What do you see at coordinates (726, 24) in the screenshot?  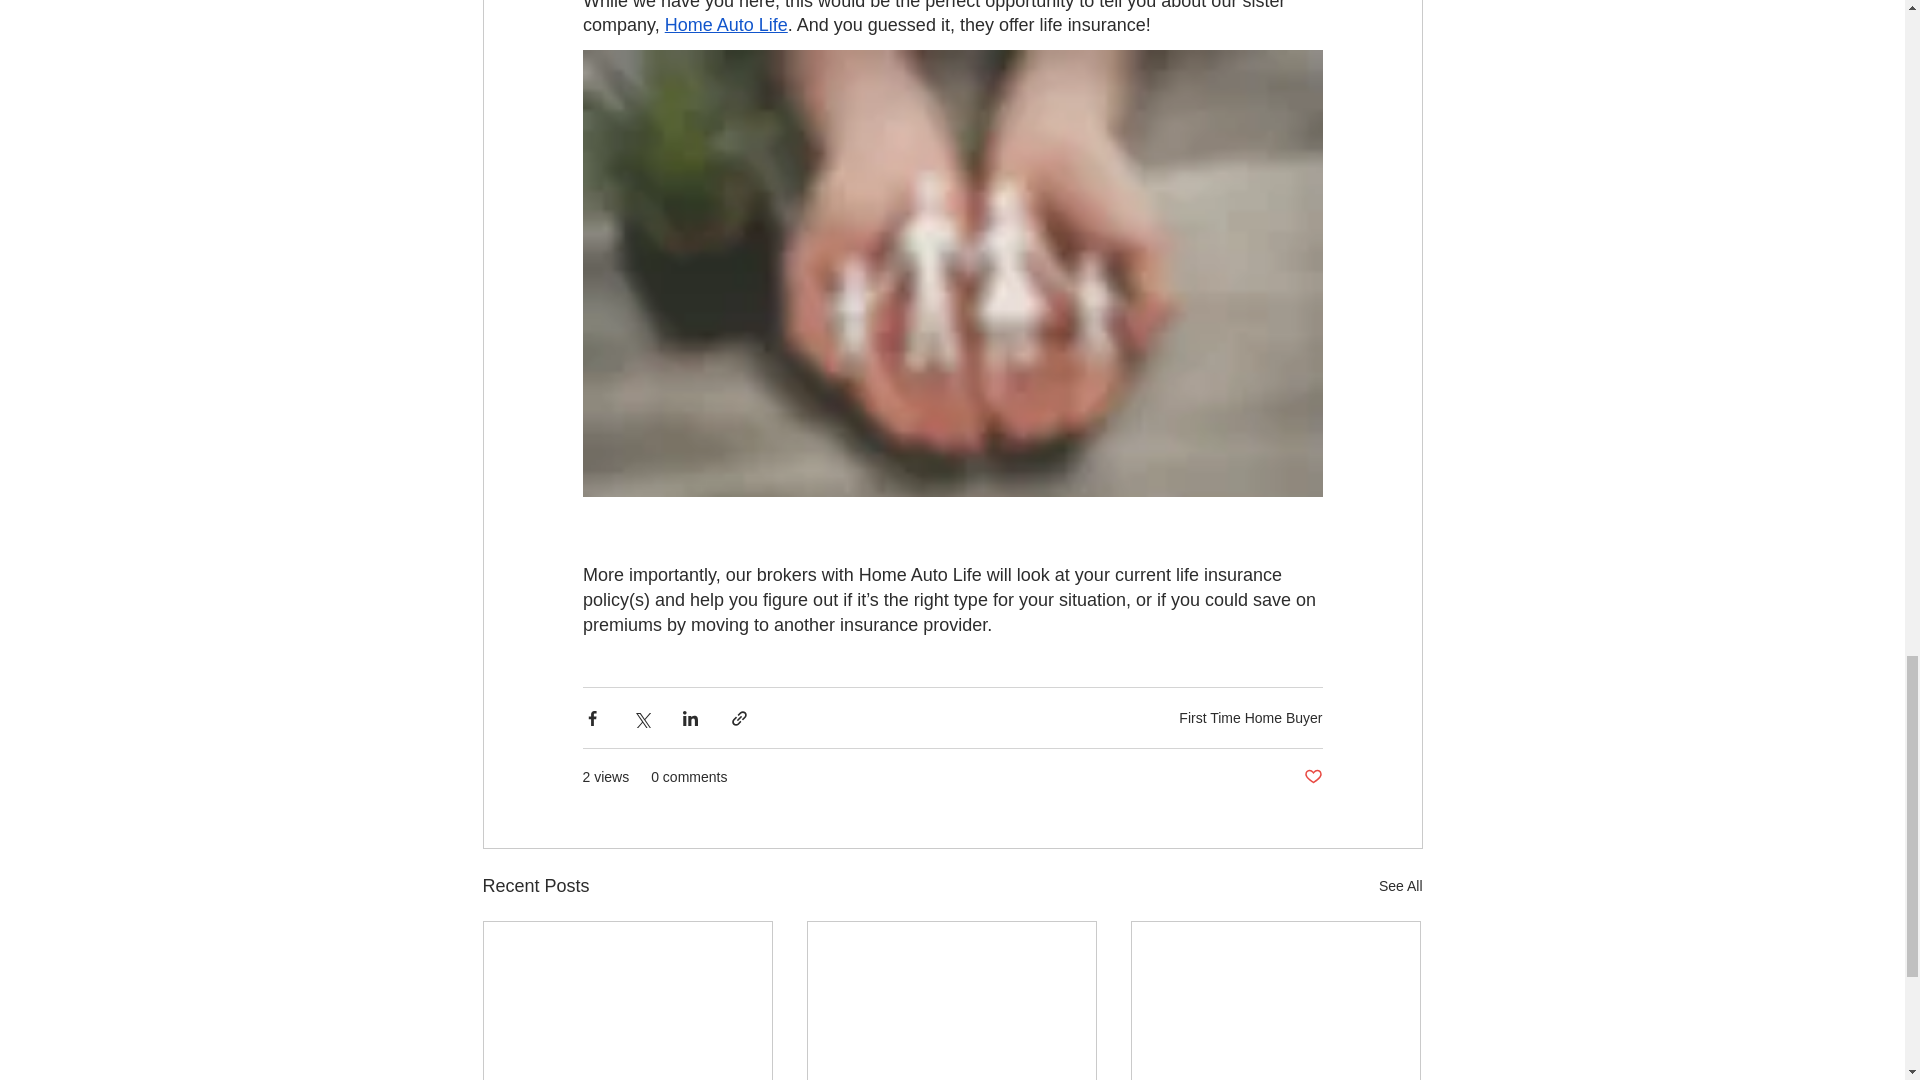 I see `Home Auto Life` at bounding box center [726, 24].